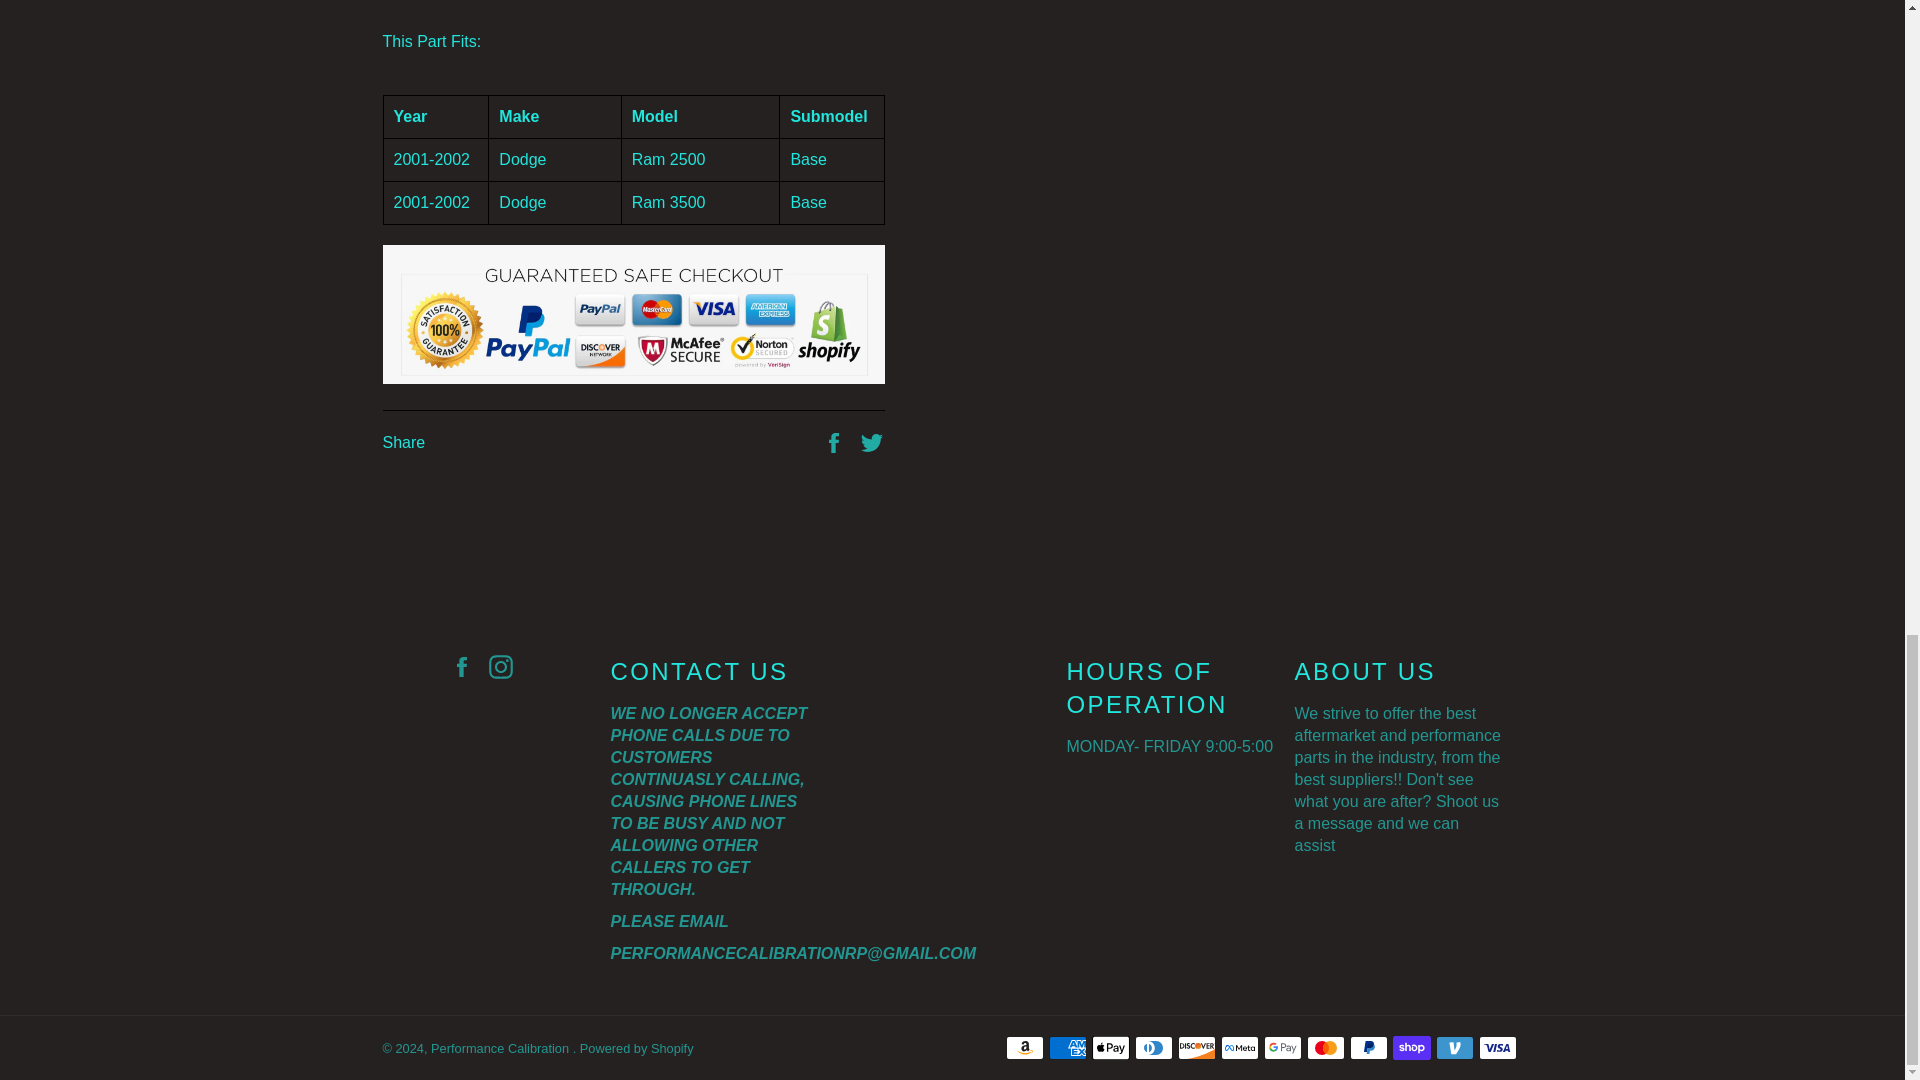 The image size is (1920, 1080). I want to click on Tweet on Twitter, so click(872, 442).